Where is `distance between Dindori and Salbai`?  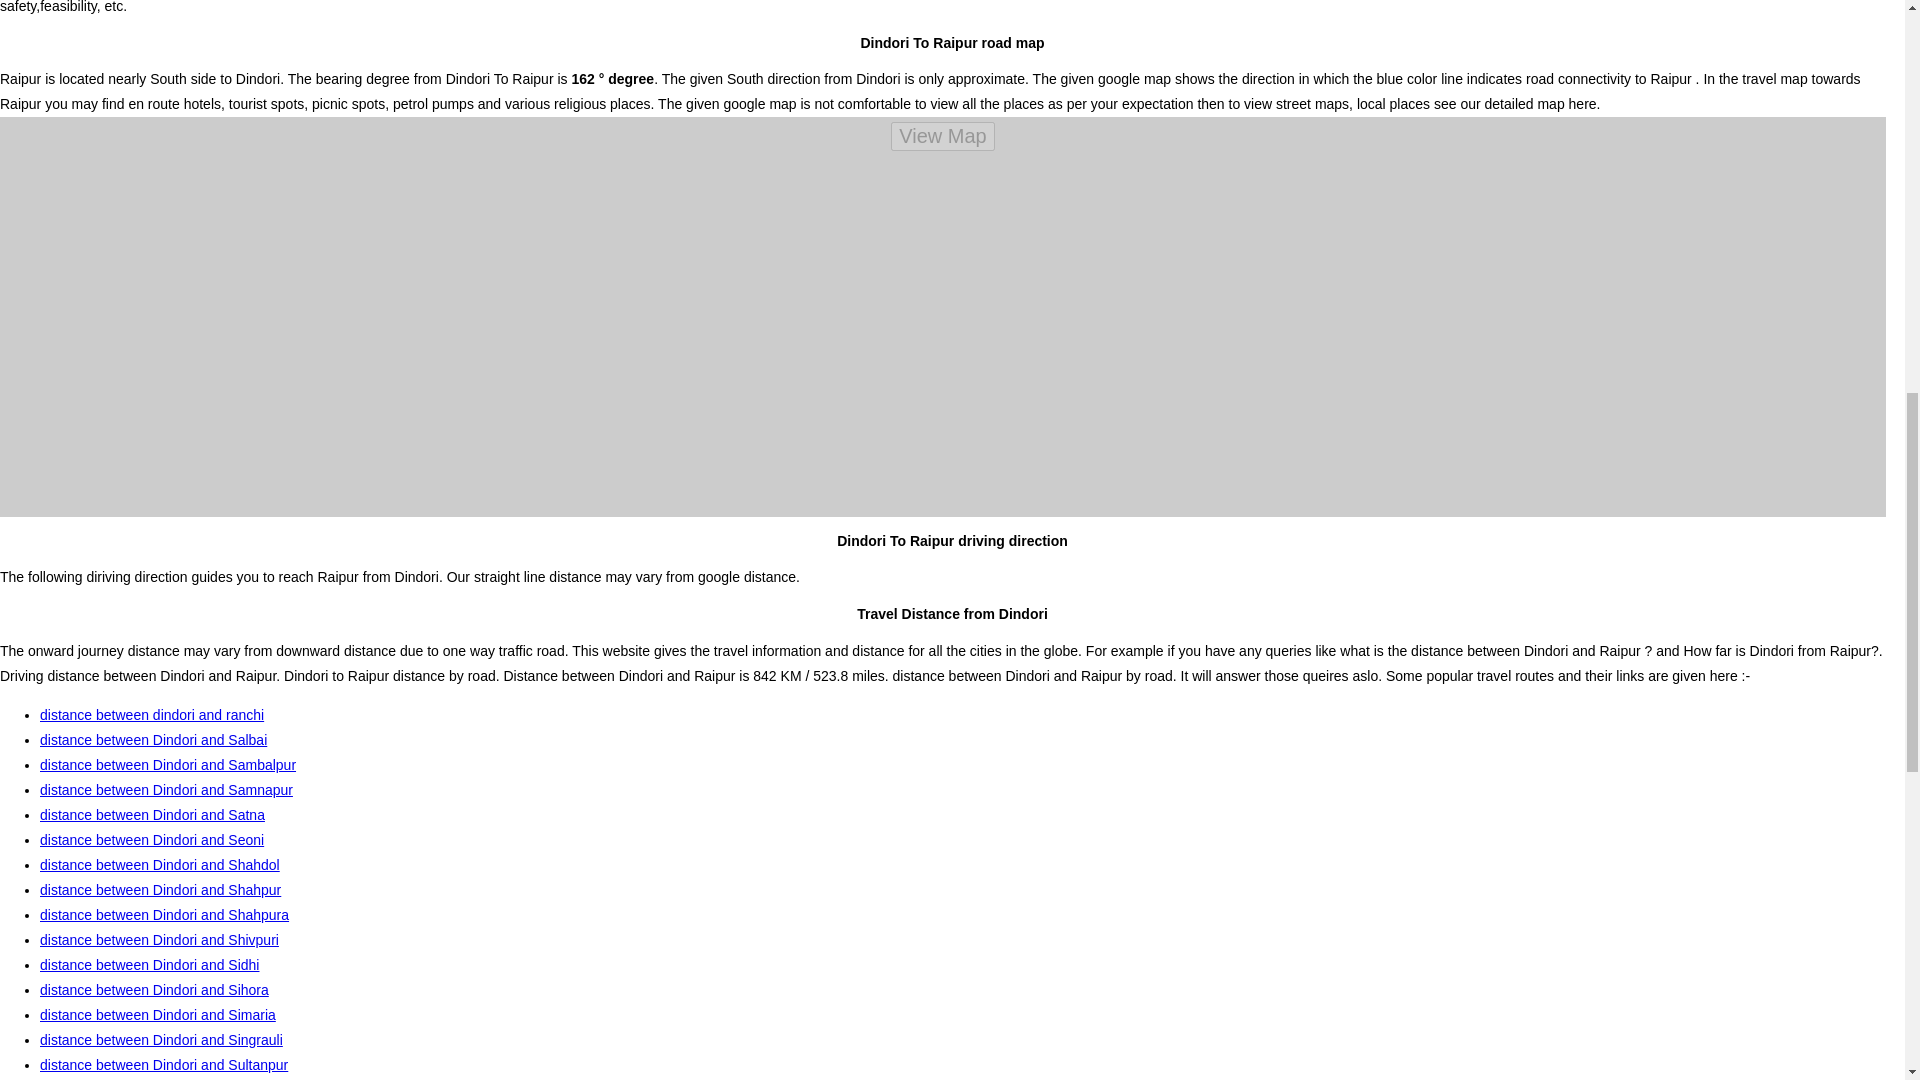 distance between Dindori and Salbai is located at coordinates (153, 740).